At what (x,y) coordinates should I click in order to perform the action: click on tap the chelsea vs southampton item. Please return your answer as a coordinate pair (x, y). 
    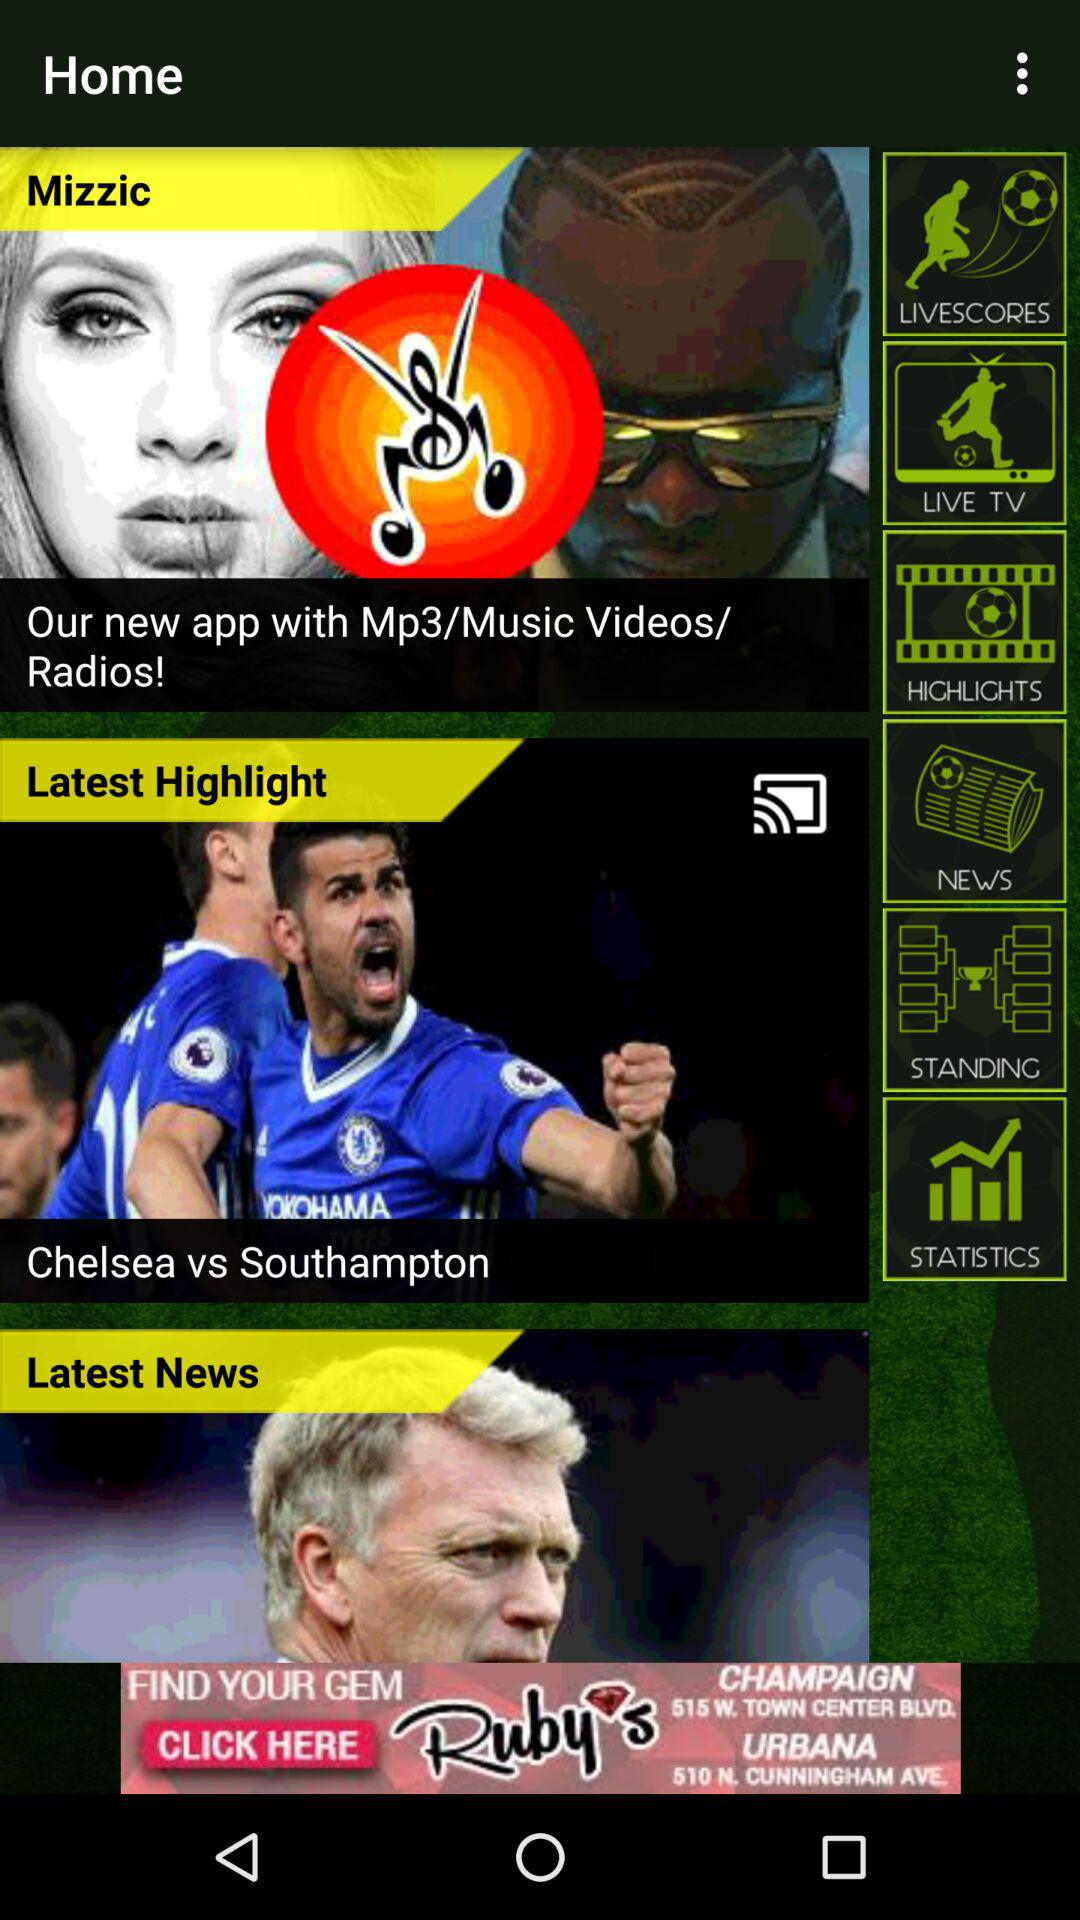
    Looking at the image, I should click on (434, 1260).